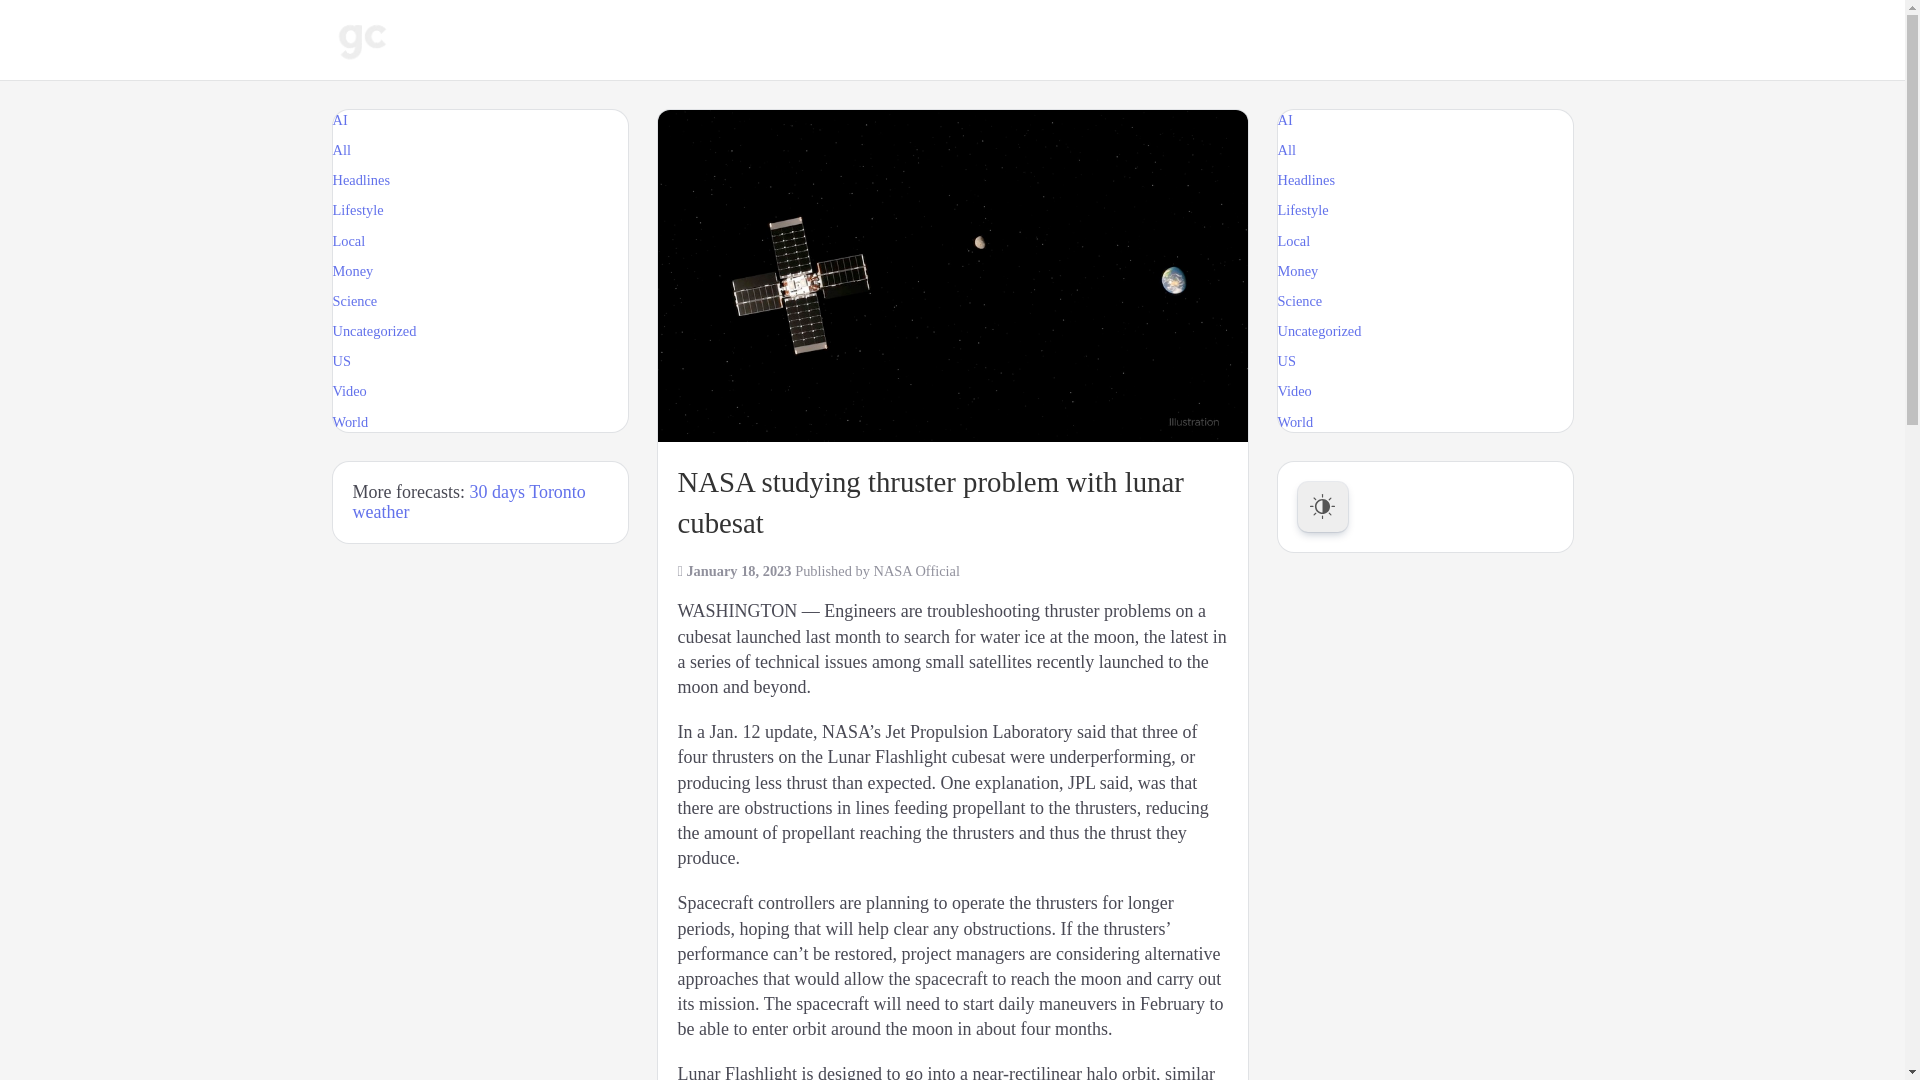  Describe the element at coordinates (750, 40) in the screenshot. I see `Ai Powered` at that location.